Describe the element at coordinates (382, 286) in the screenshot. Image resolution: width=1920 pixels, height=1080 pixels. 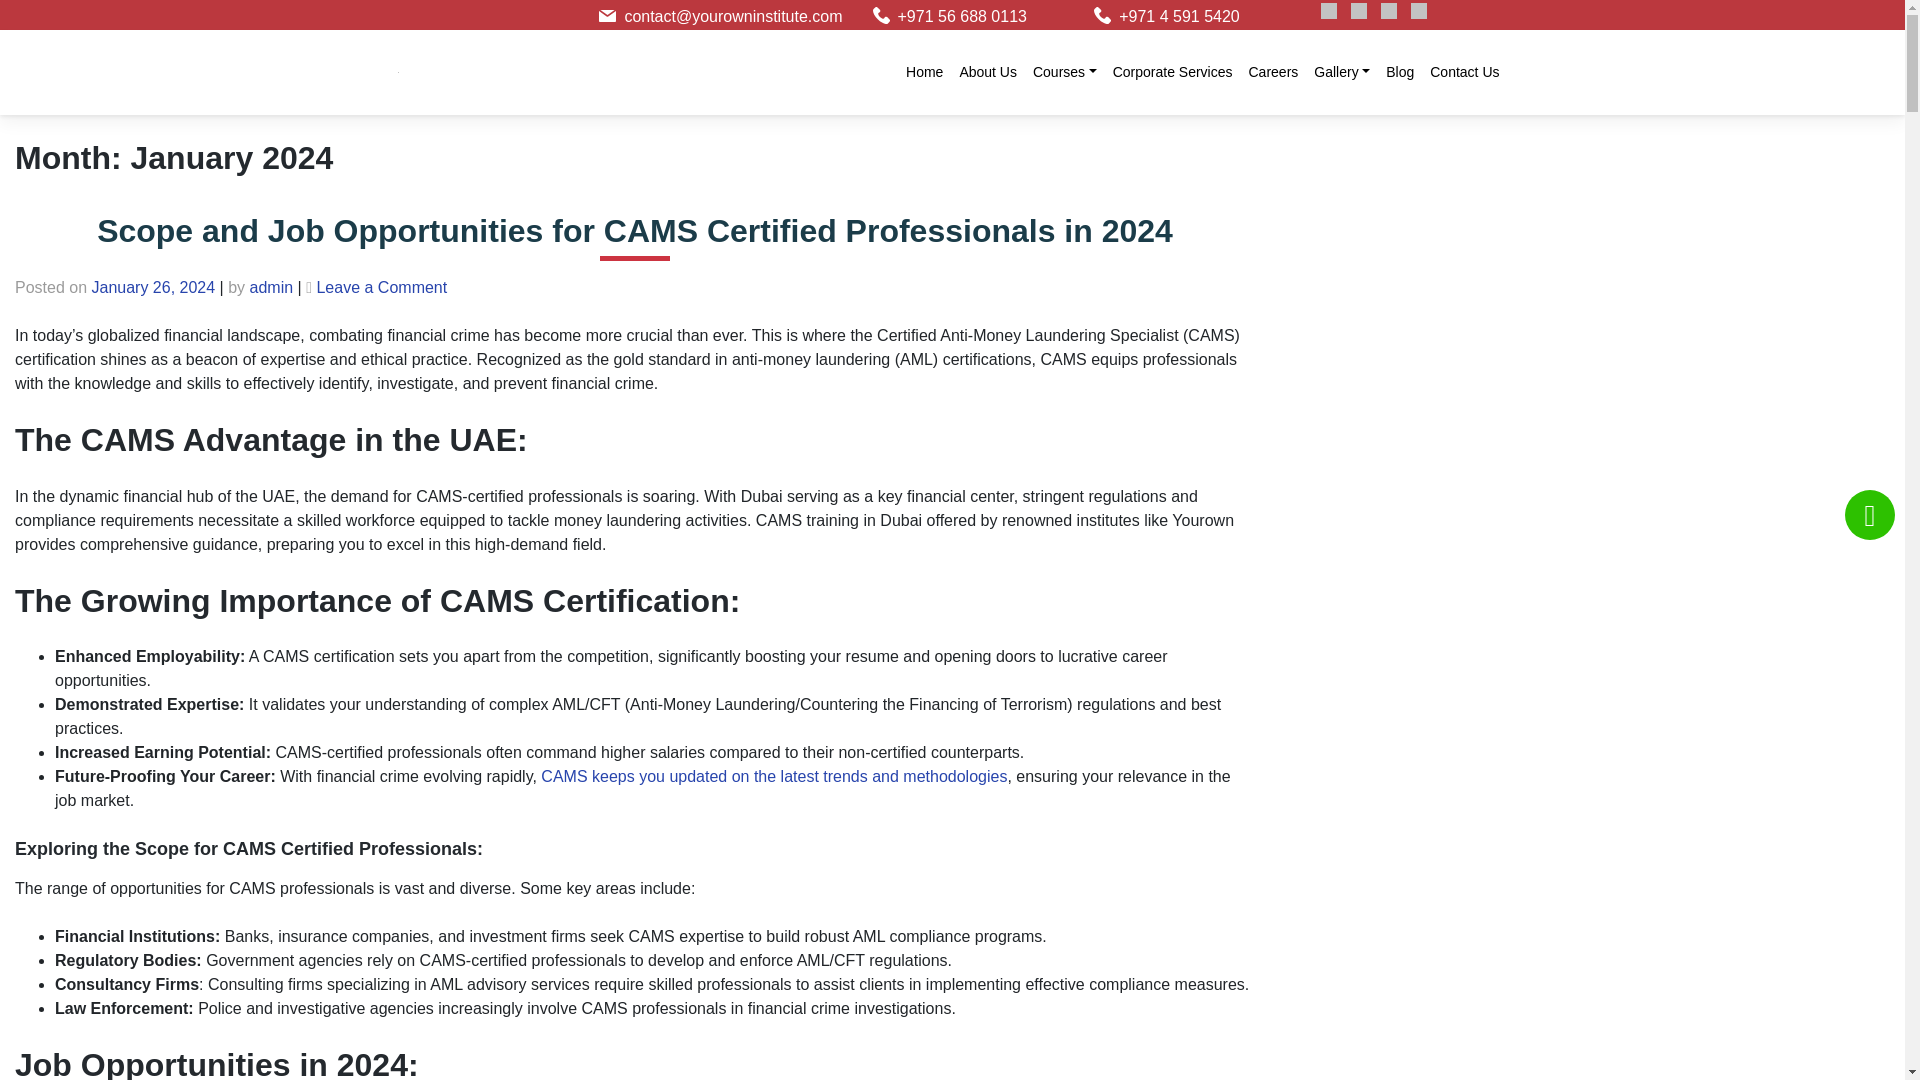
I see `Leave a Comment` at that location.